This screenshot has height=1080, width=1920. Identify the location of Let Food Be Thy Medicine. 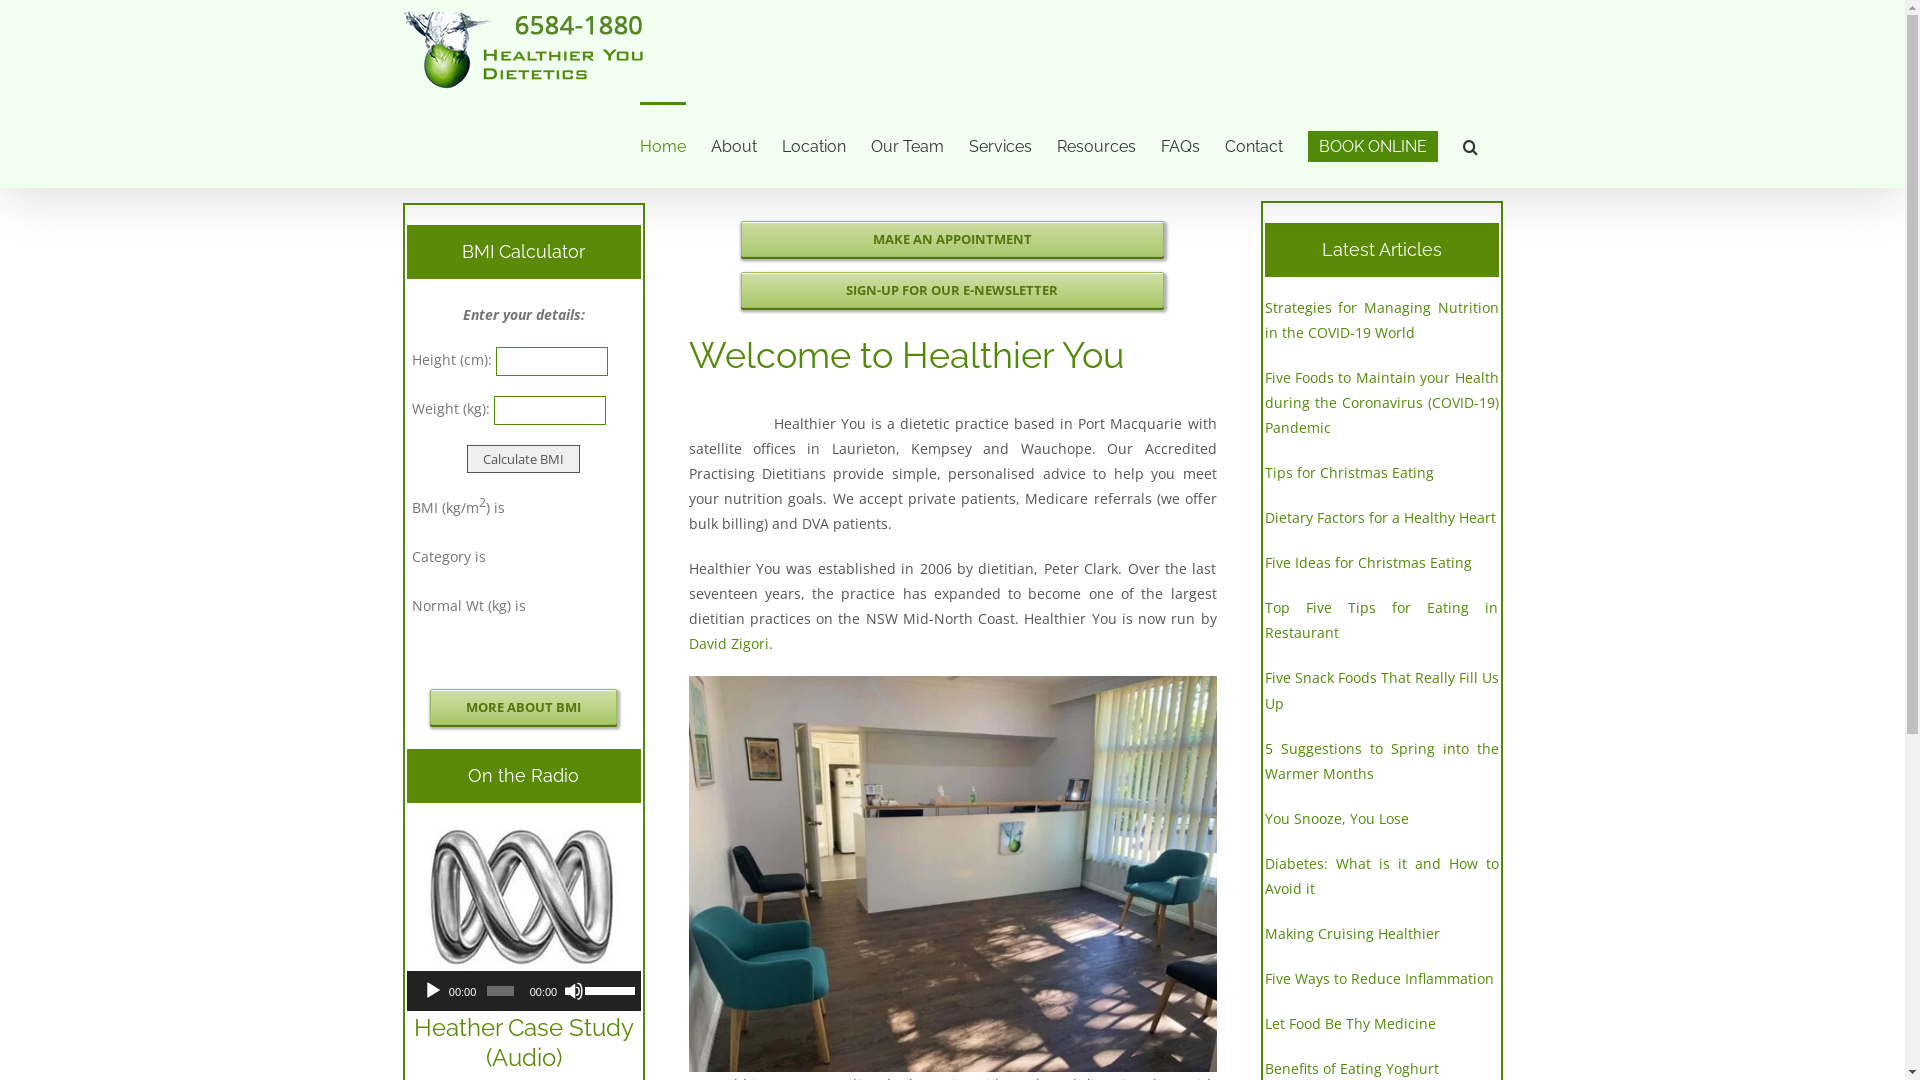
(1350, 1024).